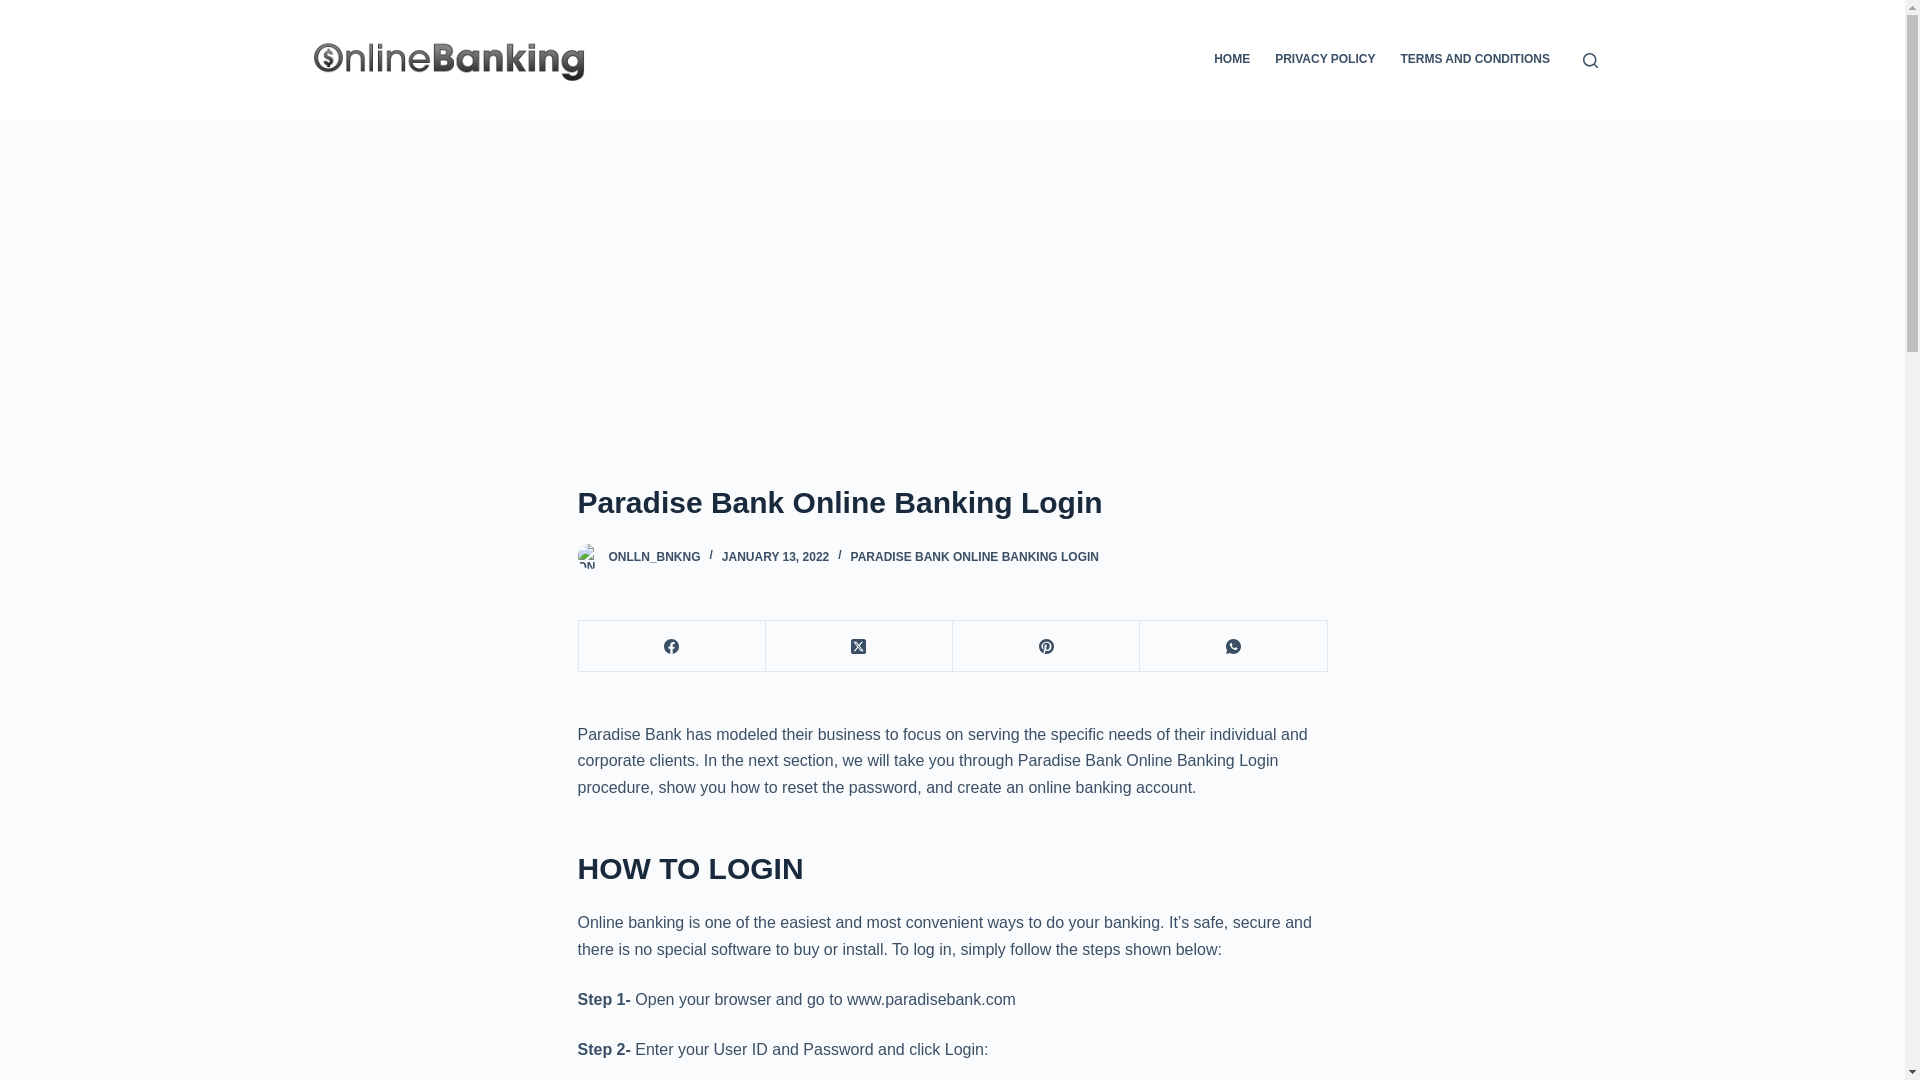 The image size is (1920, 1080). What do you see at coordinates (1475, 60) in the screenshot?
I see `TERMS AND CONDITIONS` at bounding box center [1475, 60].